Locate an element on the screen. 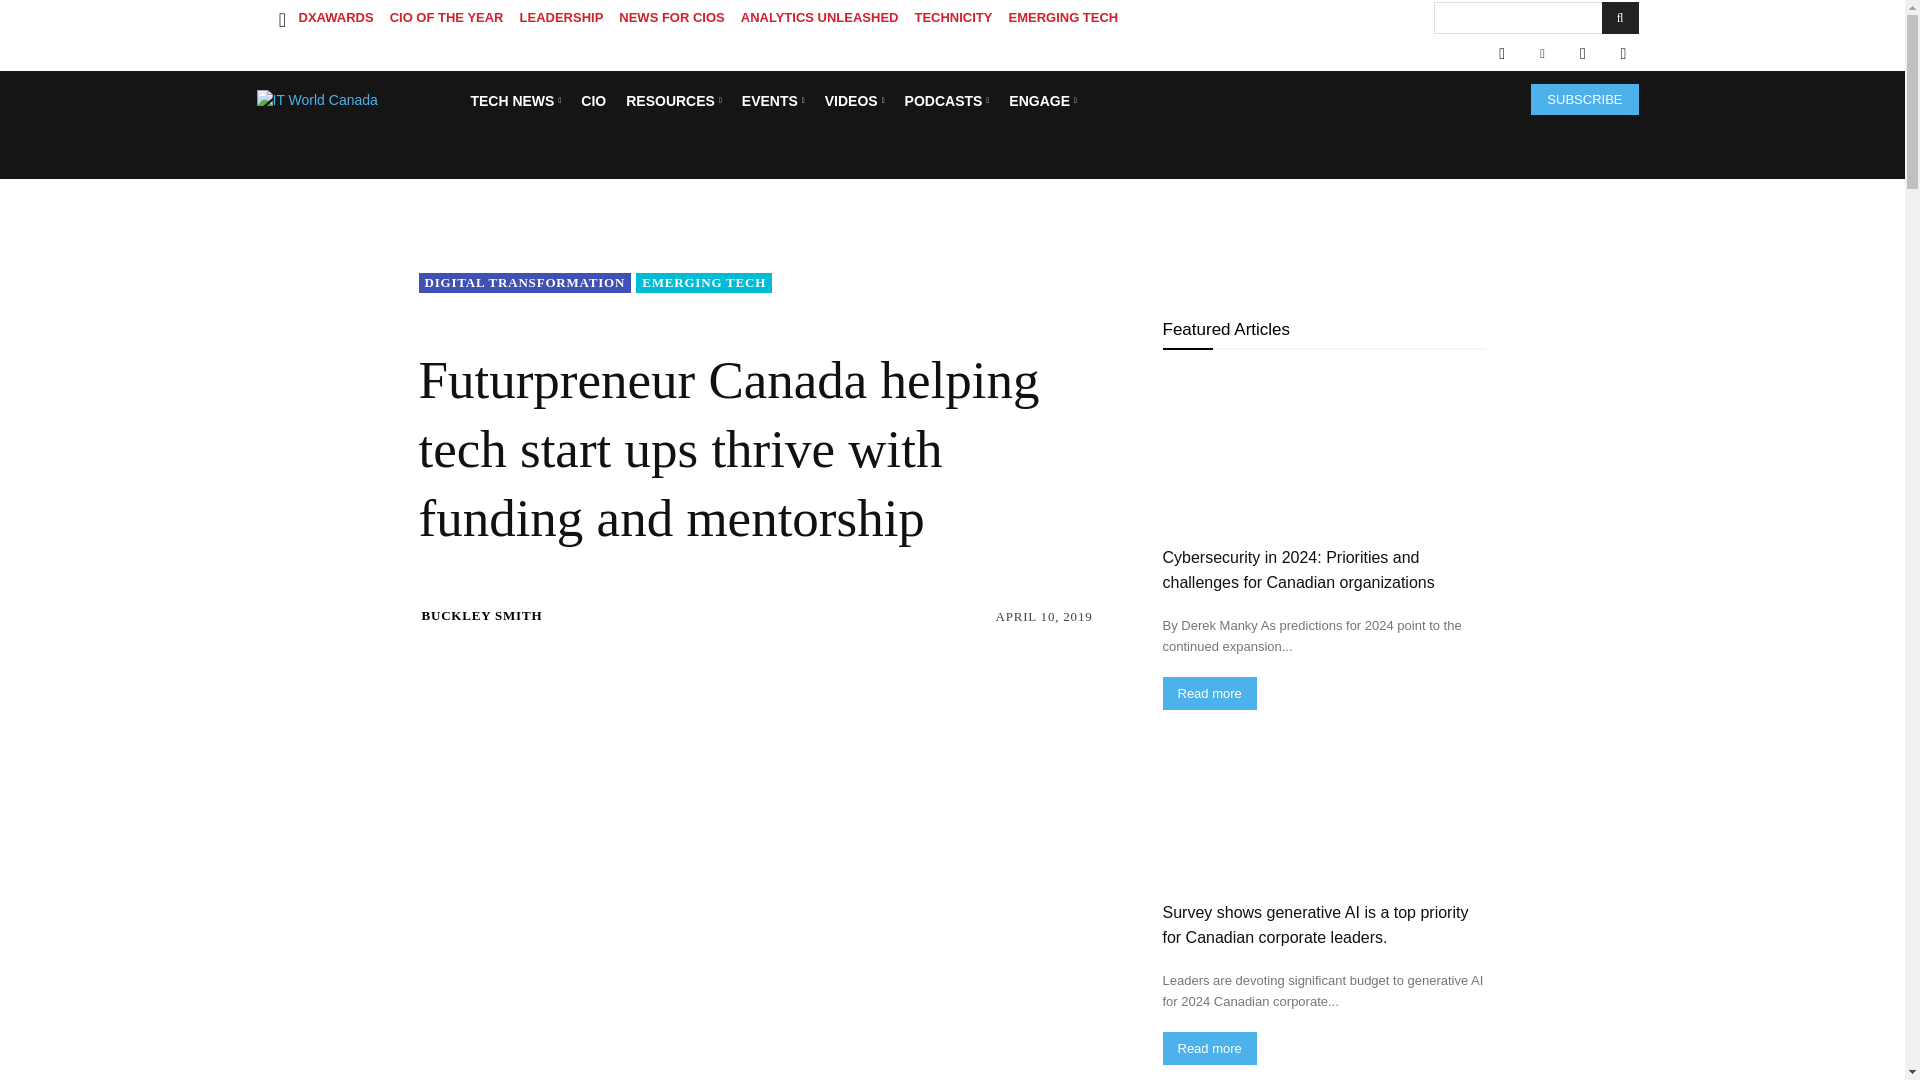 The image size is (1920, 1080). Youtube is located at coordinates (1622, 54).